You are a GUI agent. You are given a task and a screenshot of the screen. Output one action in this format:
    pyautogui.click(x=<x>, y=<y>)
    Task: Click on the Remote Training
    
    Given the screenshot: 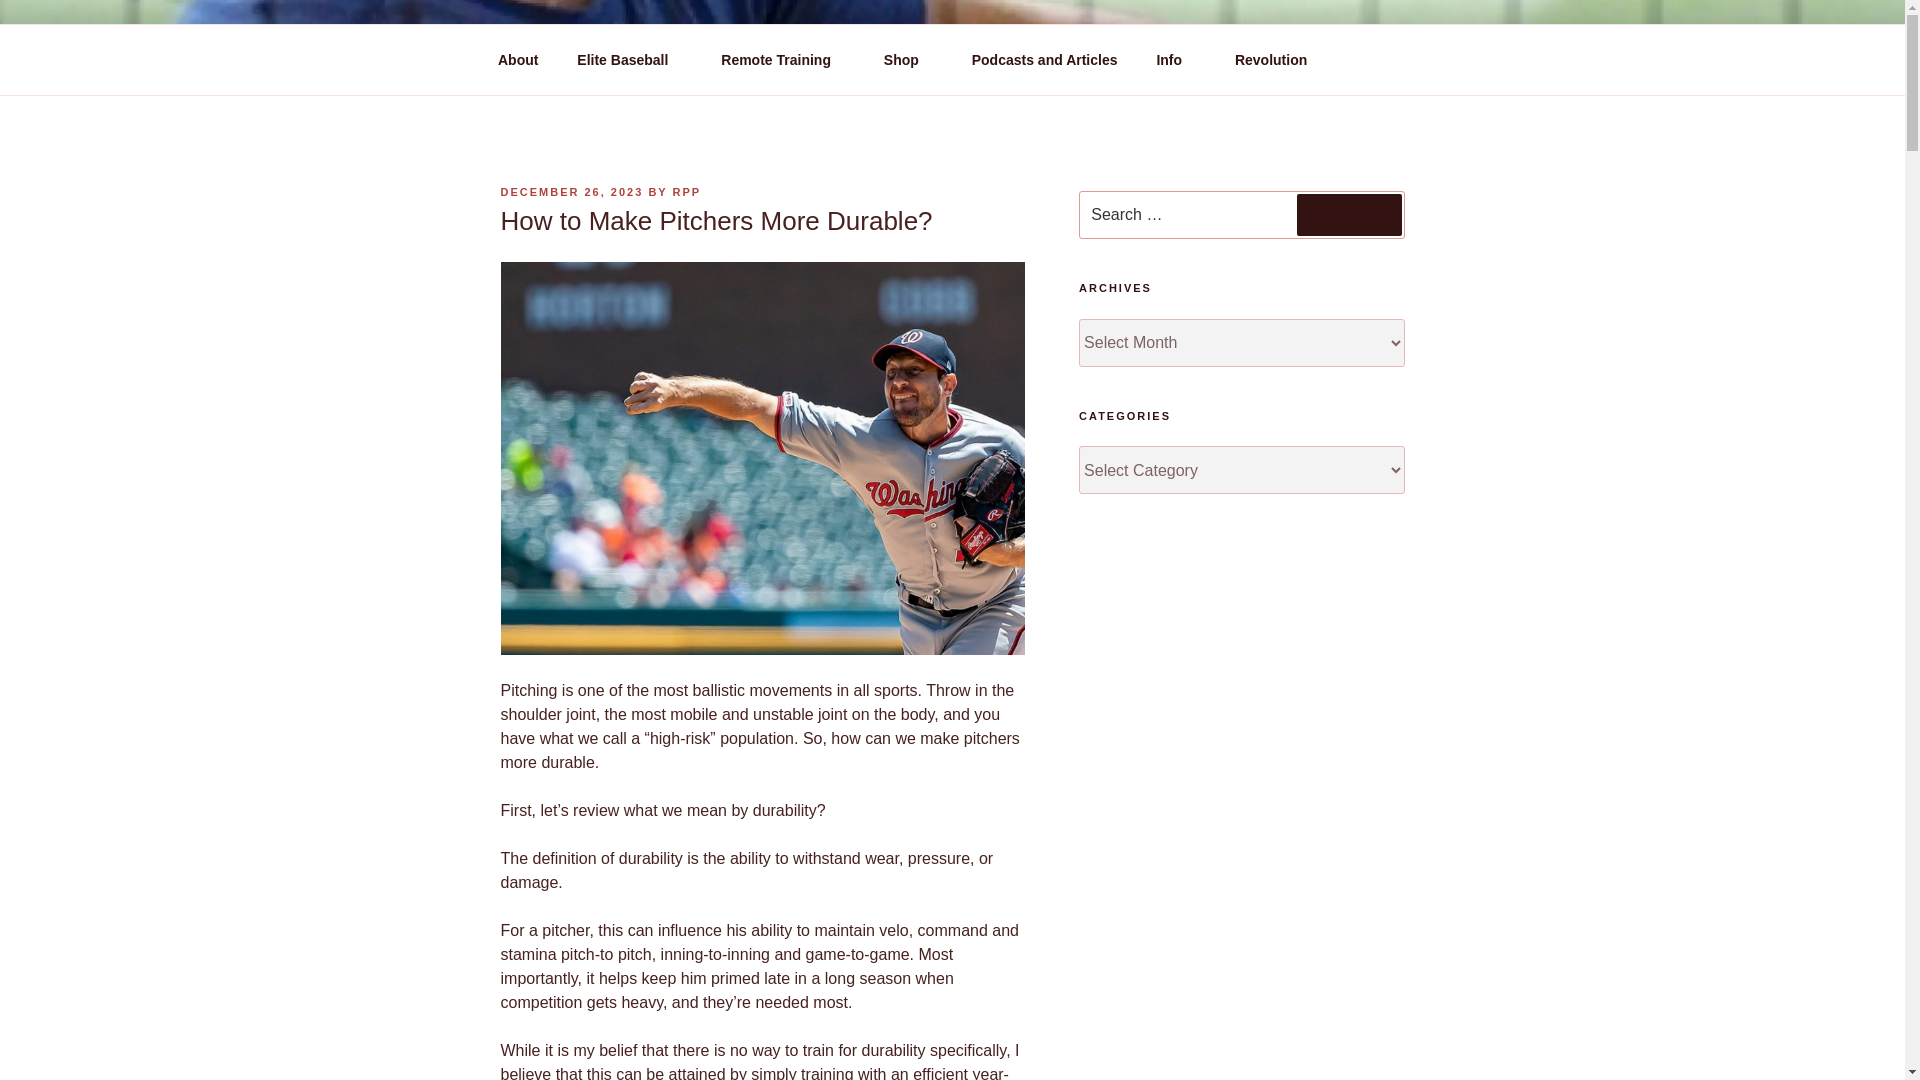 What is the action you would take?
    pyautogui.click(x=783, y=60)
    